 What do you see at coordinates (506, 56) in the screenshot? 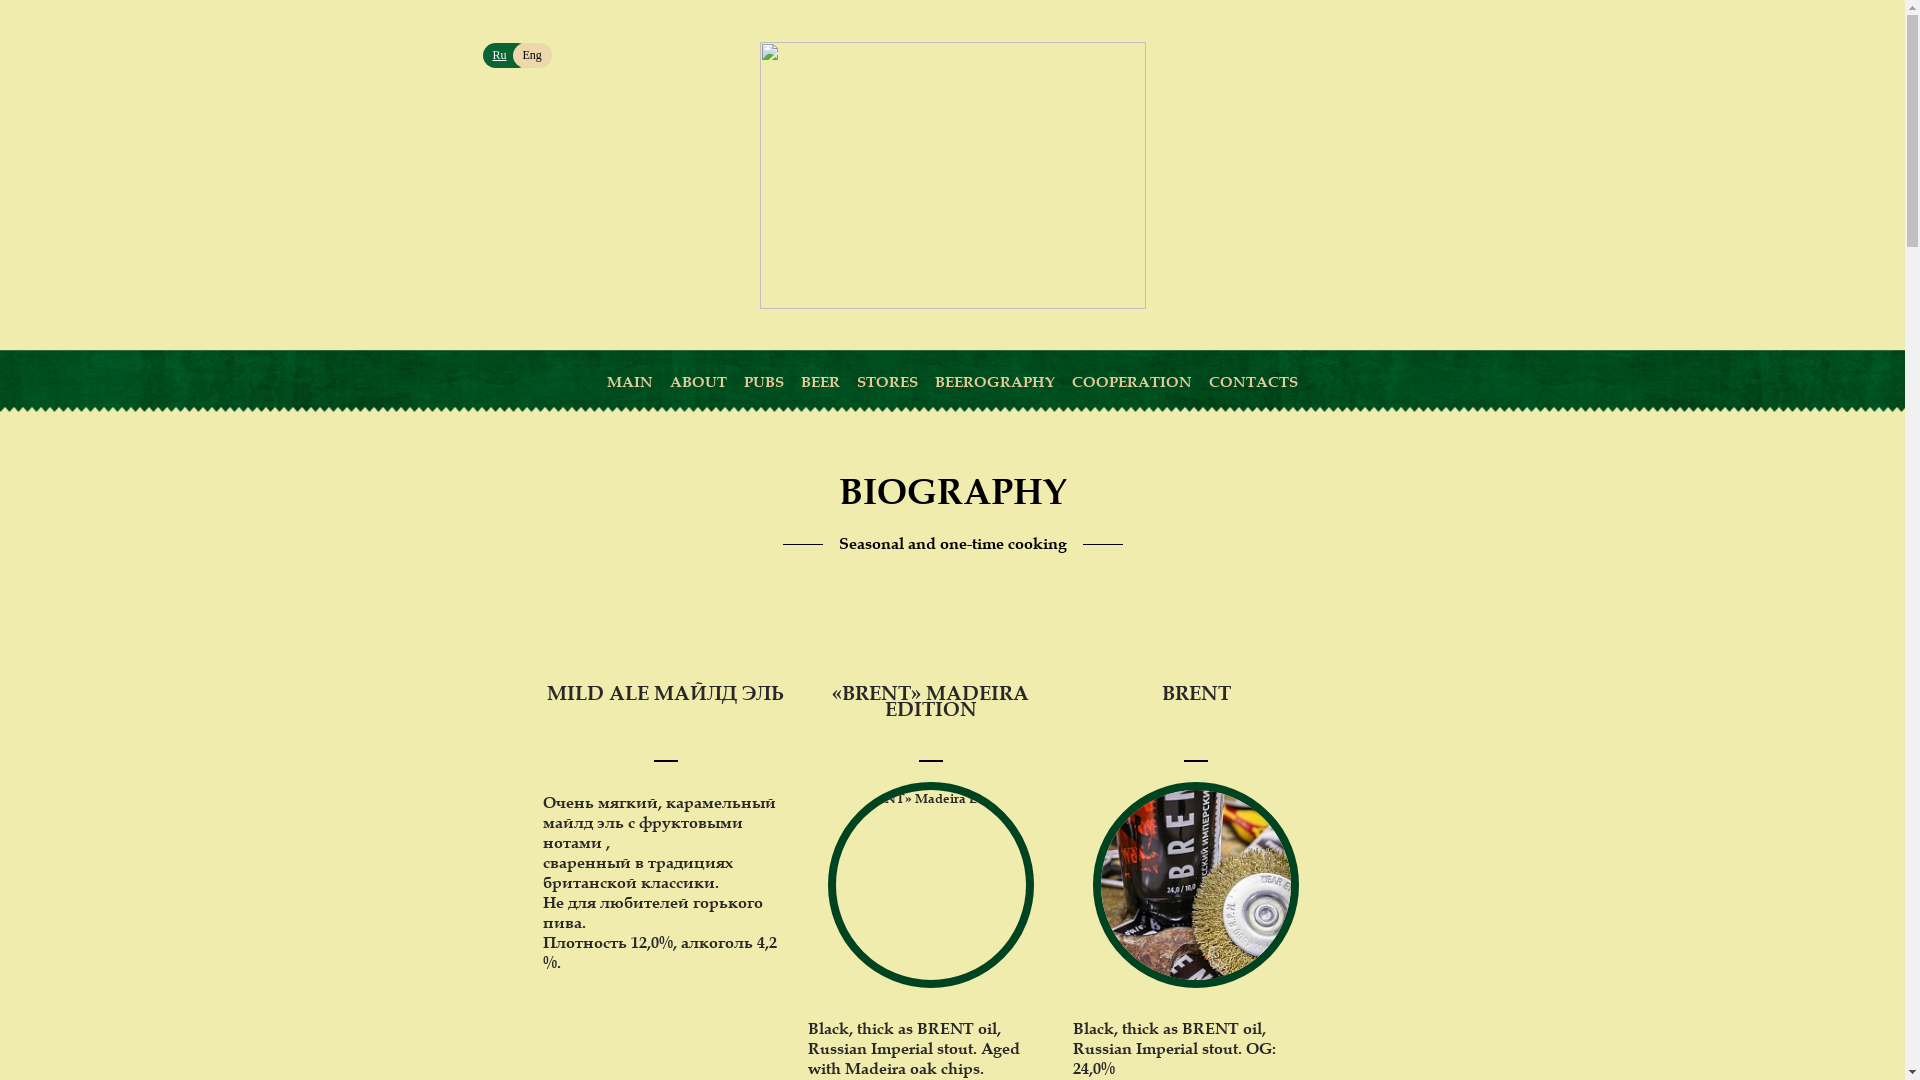
I see `Ru` at bounding box center [506, 56].